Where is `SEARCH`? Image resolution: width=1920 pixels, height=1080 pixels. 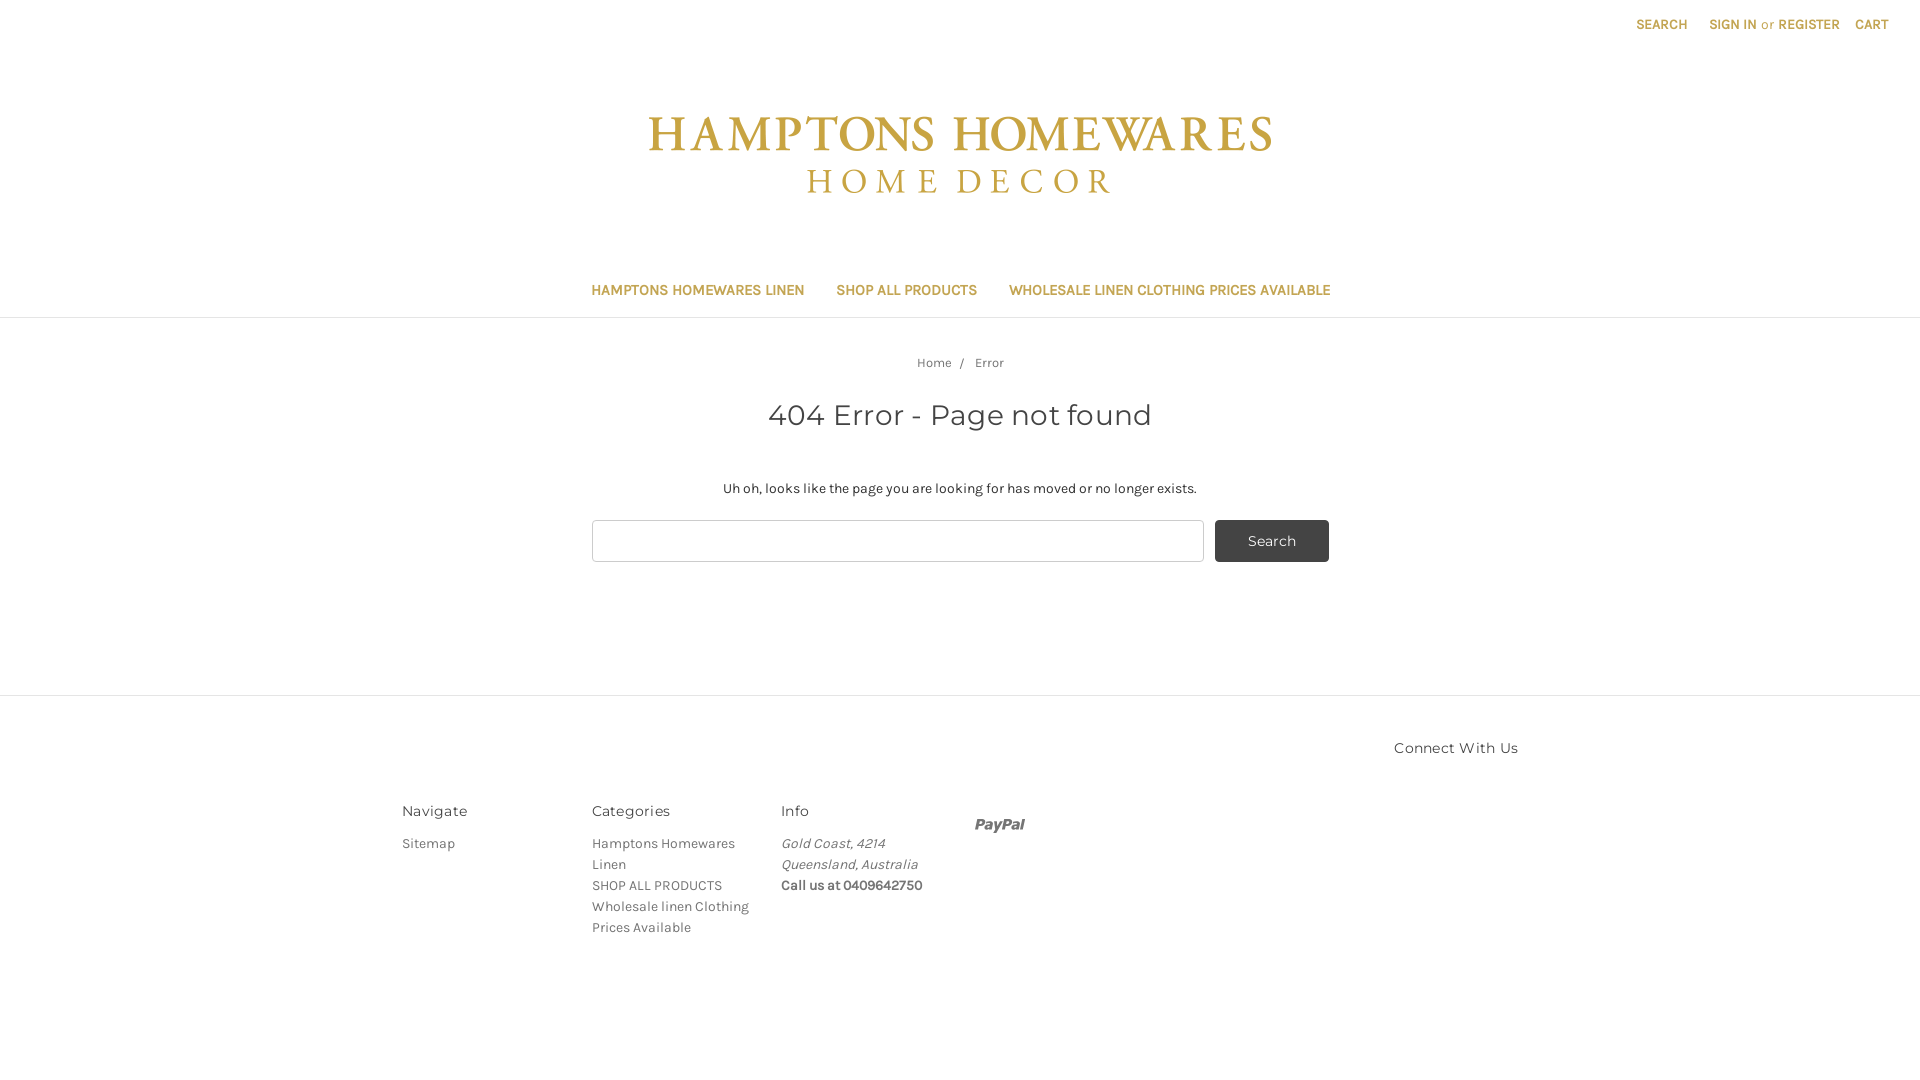 SEARCH is located at coordinates (1662, 24).